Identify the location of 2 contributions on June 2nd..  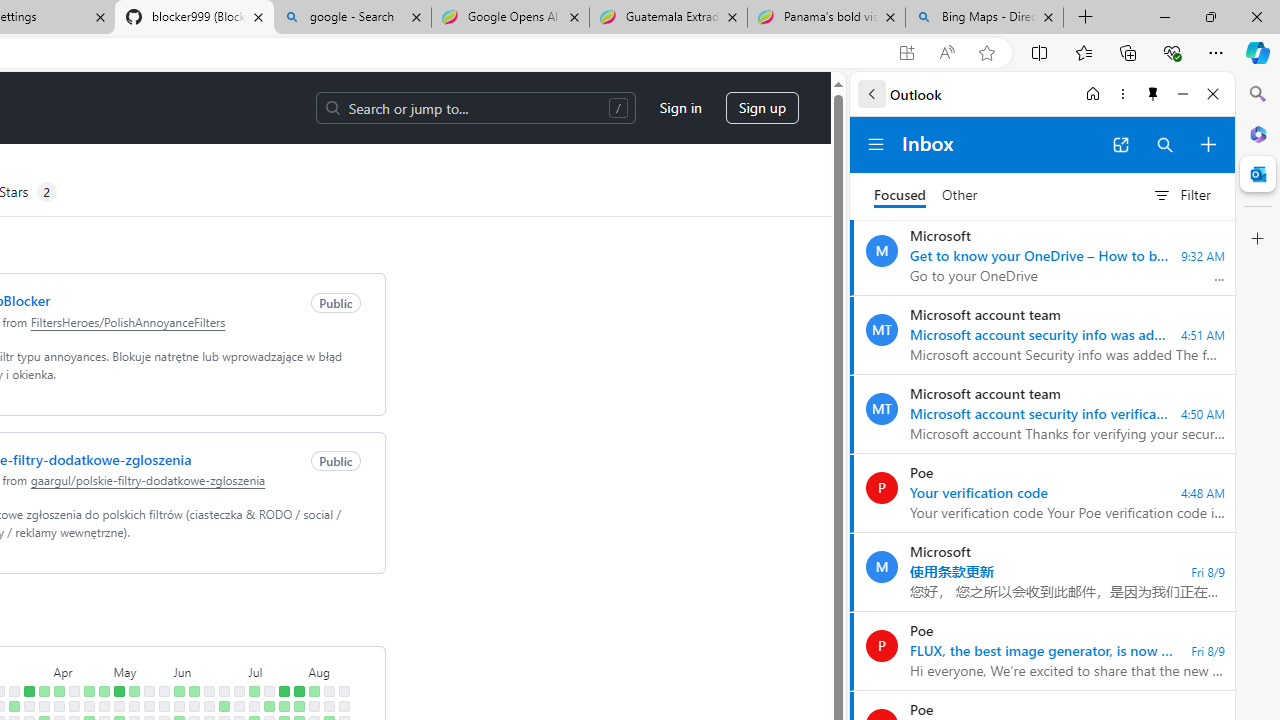
(178, 691).